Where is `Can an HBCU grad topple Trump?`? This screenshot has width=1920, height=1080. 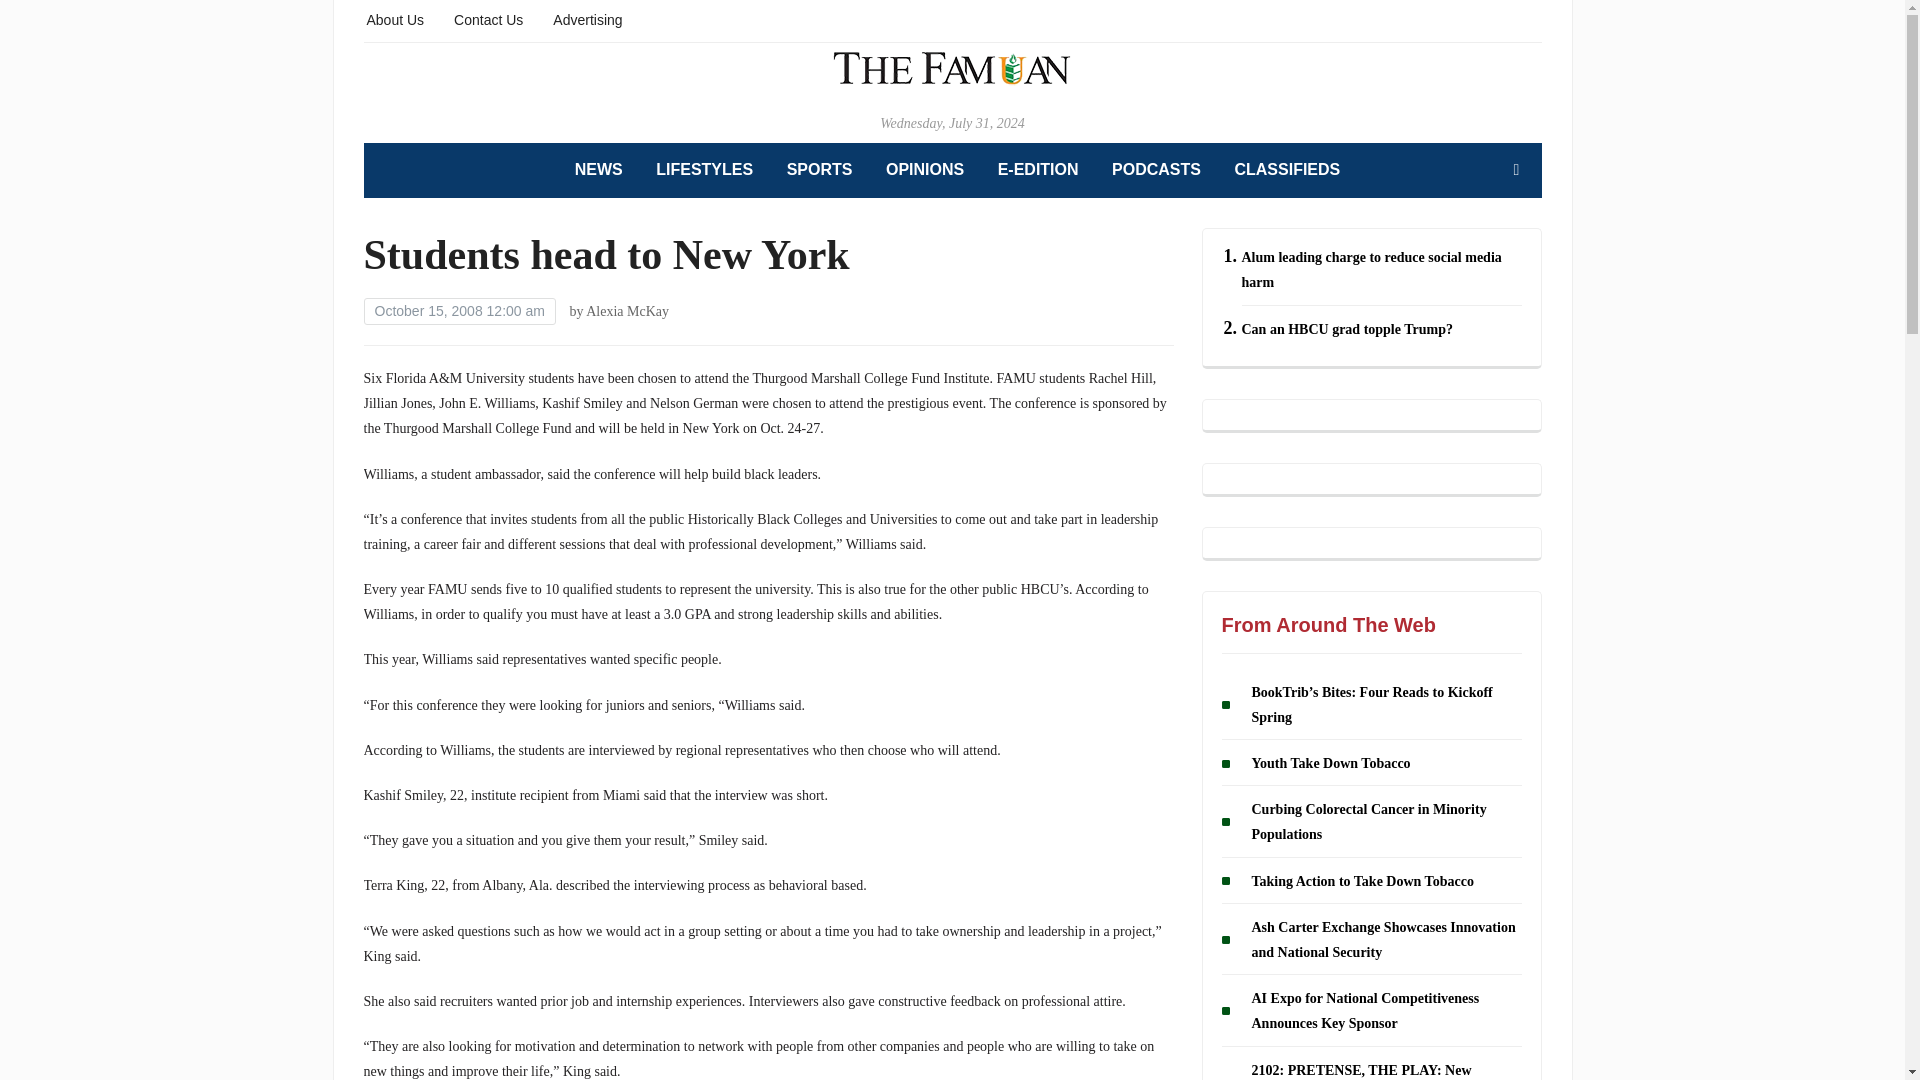 Can an HBCU grad topple Trump? is located at coordinates (1348, 328).